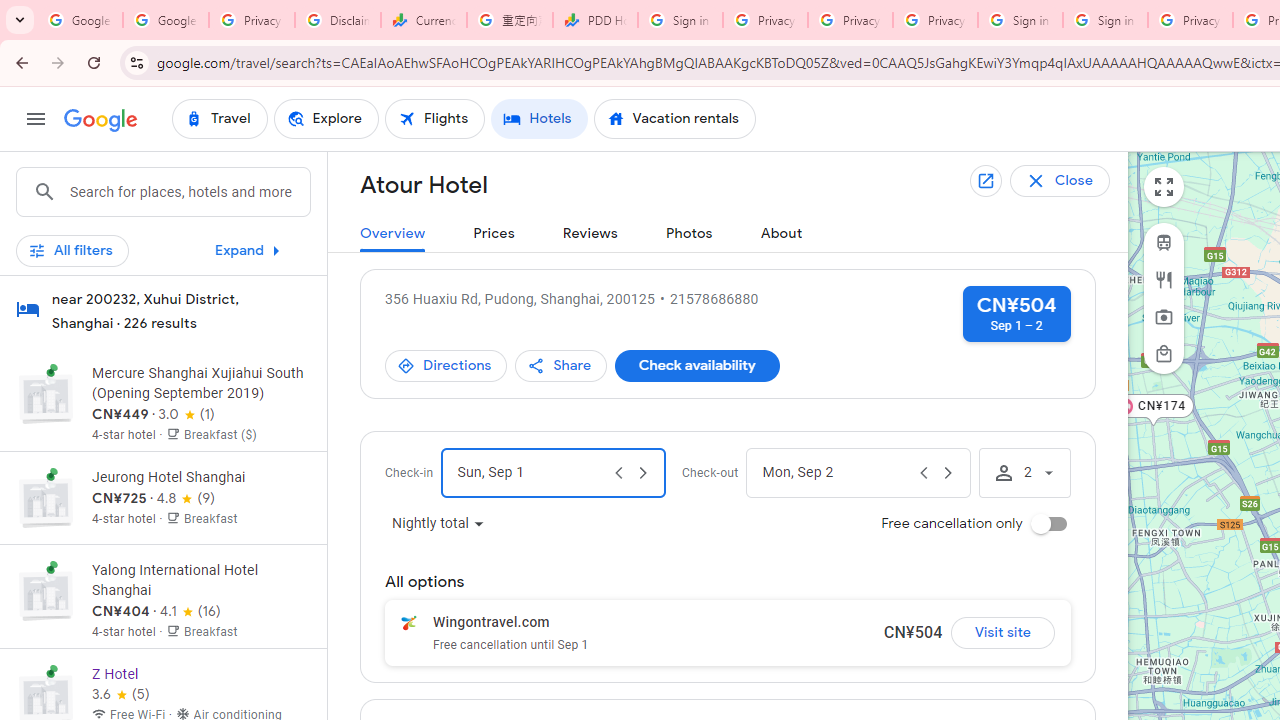 The height and width of the screenshot is (720, 1280). I want to click on Areas for shopping, so click(1164, 353).